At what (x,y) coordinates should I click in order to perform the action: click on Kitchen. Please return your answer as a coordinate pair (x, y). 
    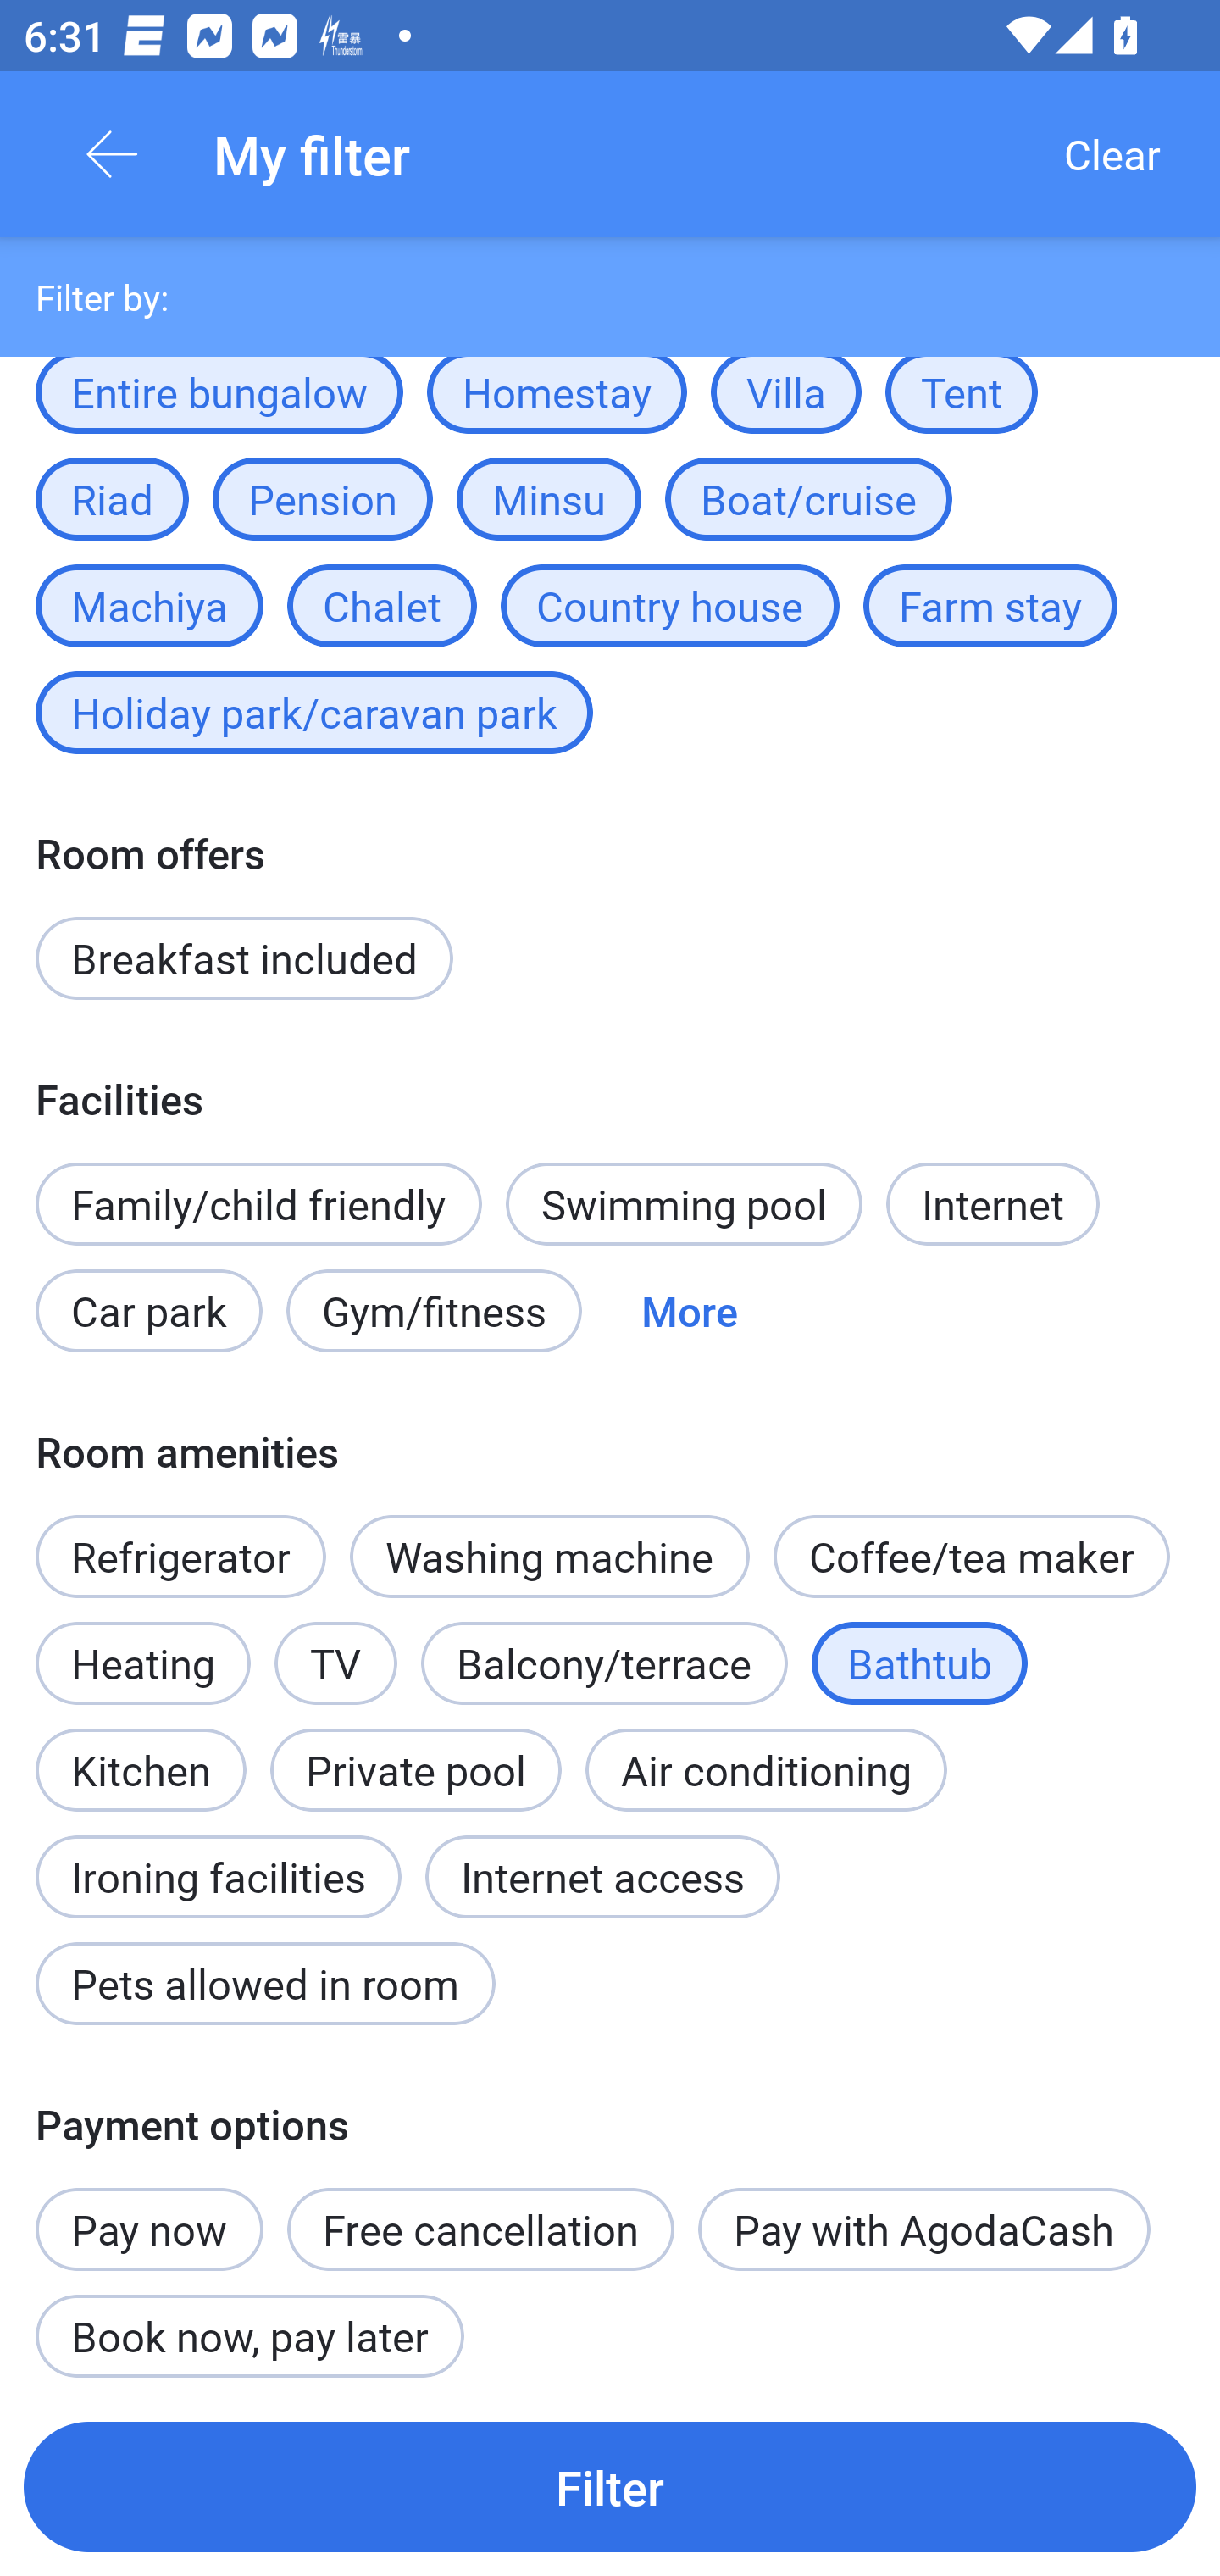
    Looking at the image, I should click on (141, 1752).